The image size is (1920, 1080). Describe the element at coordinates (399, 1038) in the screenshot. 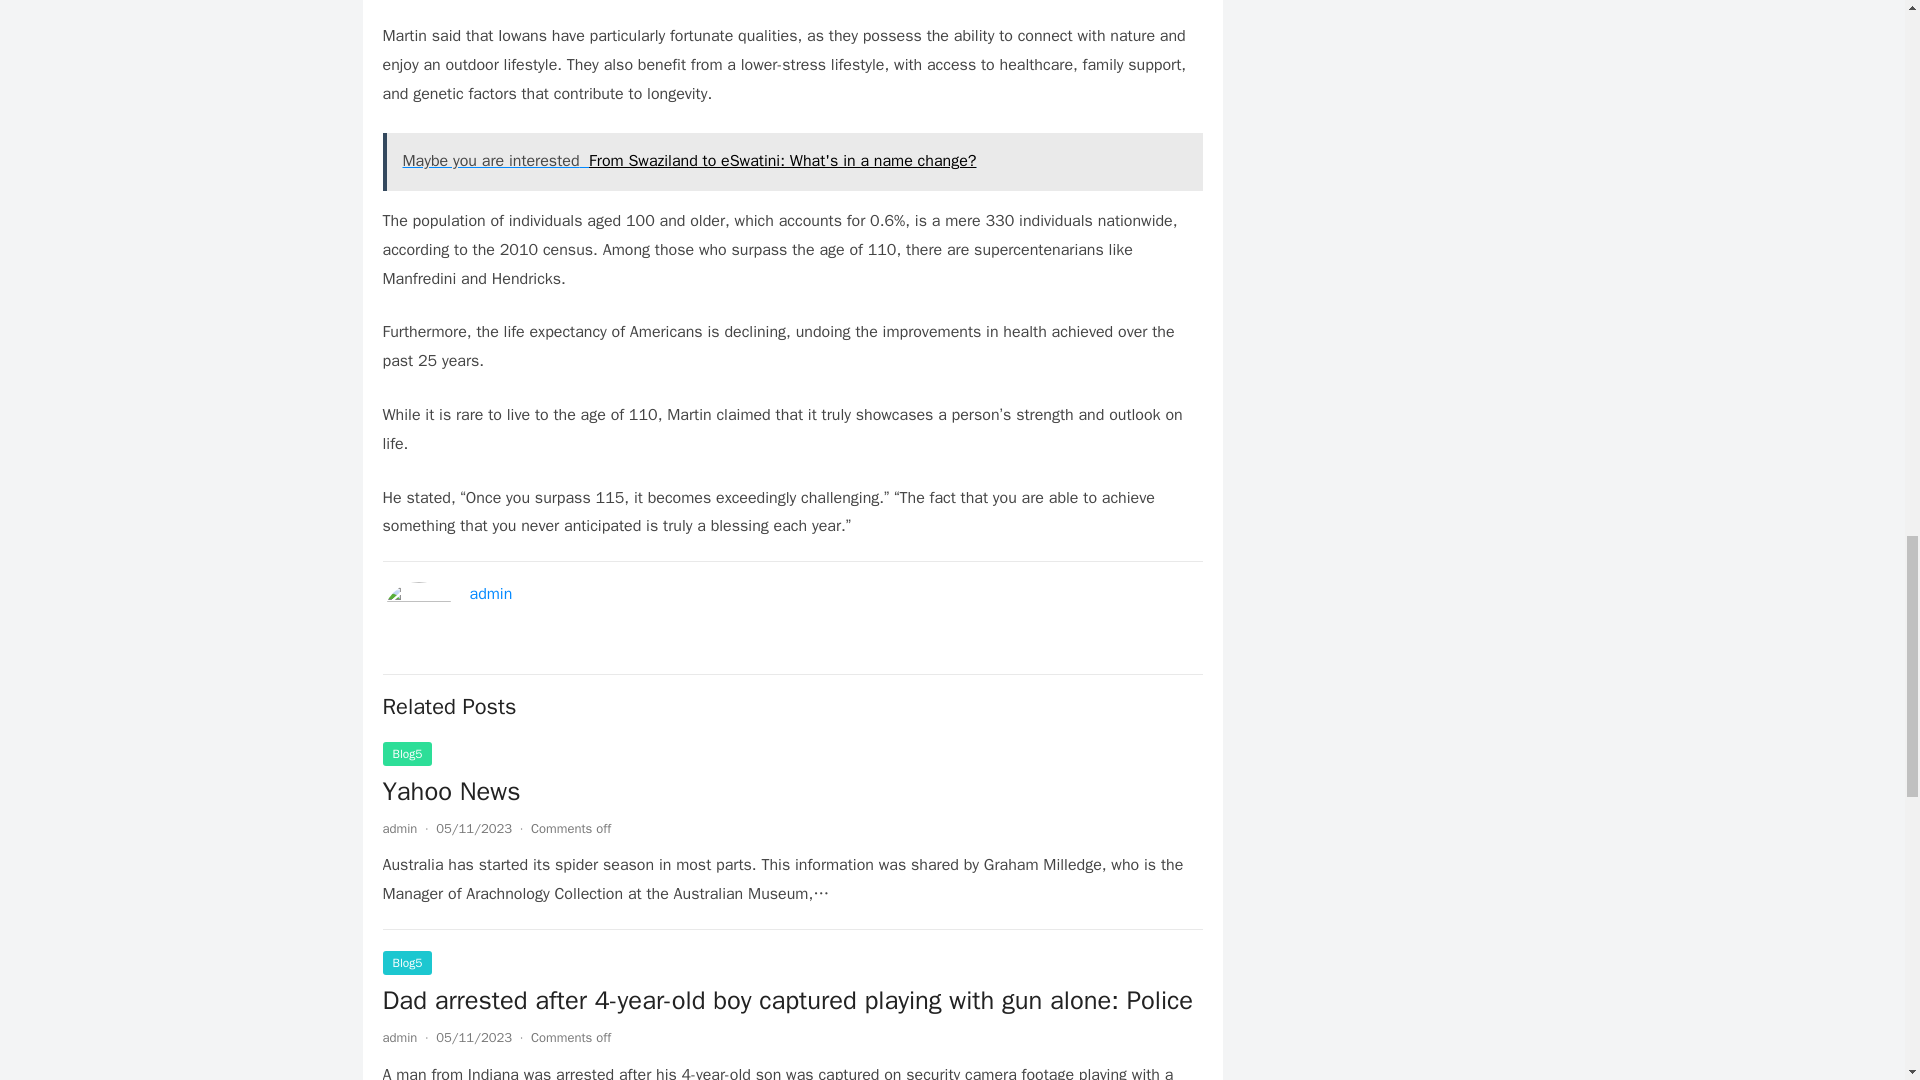

I see `admin` at that location.